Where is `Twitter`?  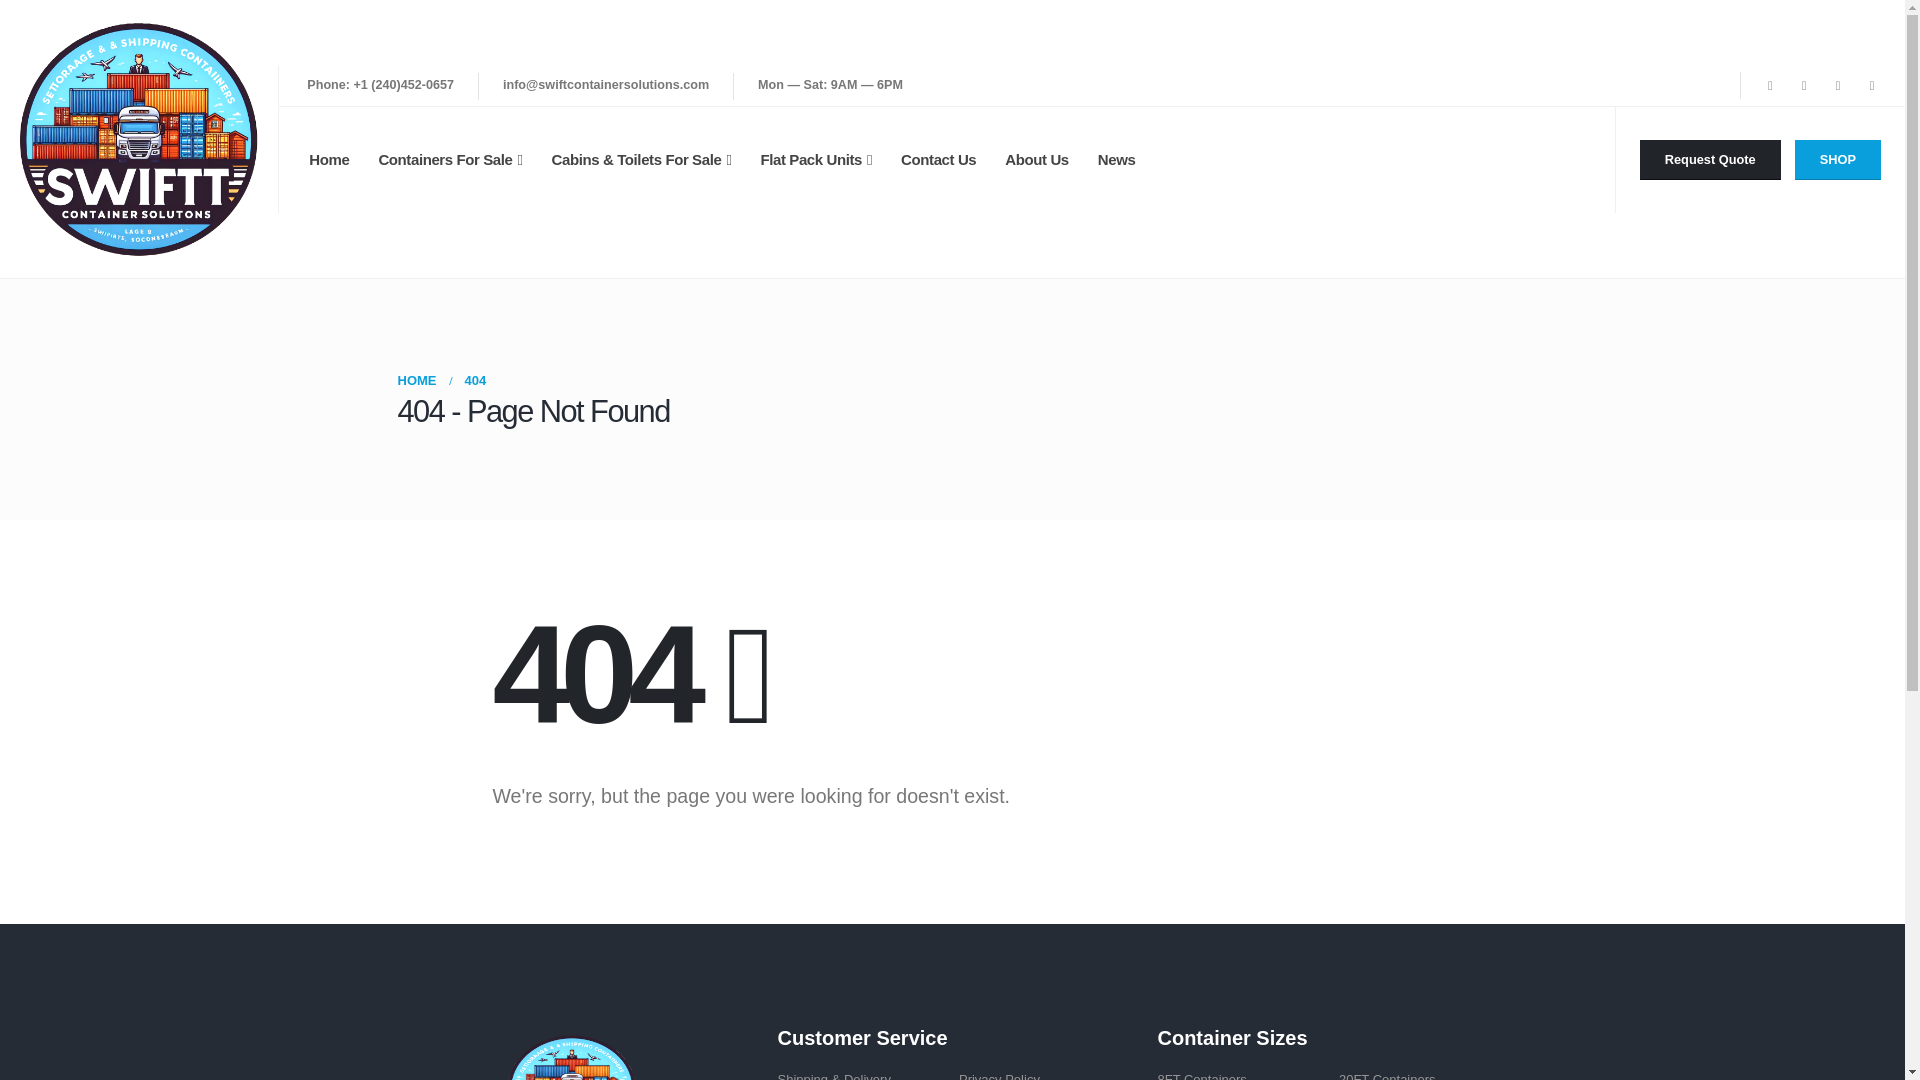
Twitter is located at coordinates (1804, 86).